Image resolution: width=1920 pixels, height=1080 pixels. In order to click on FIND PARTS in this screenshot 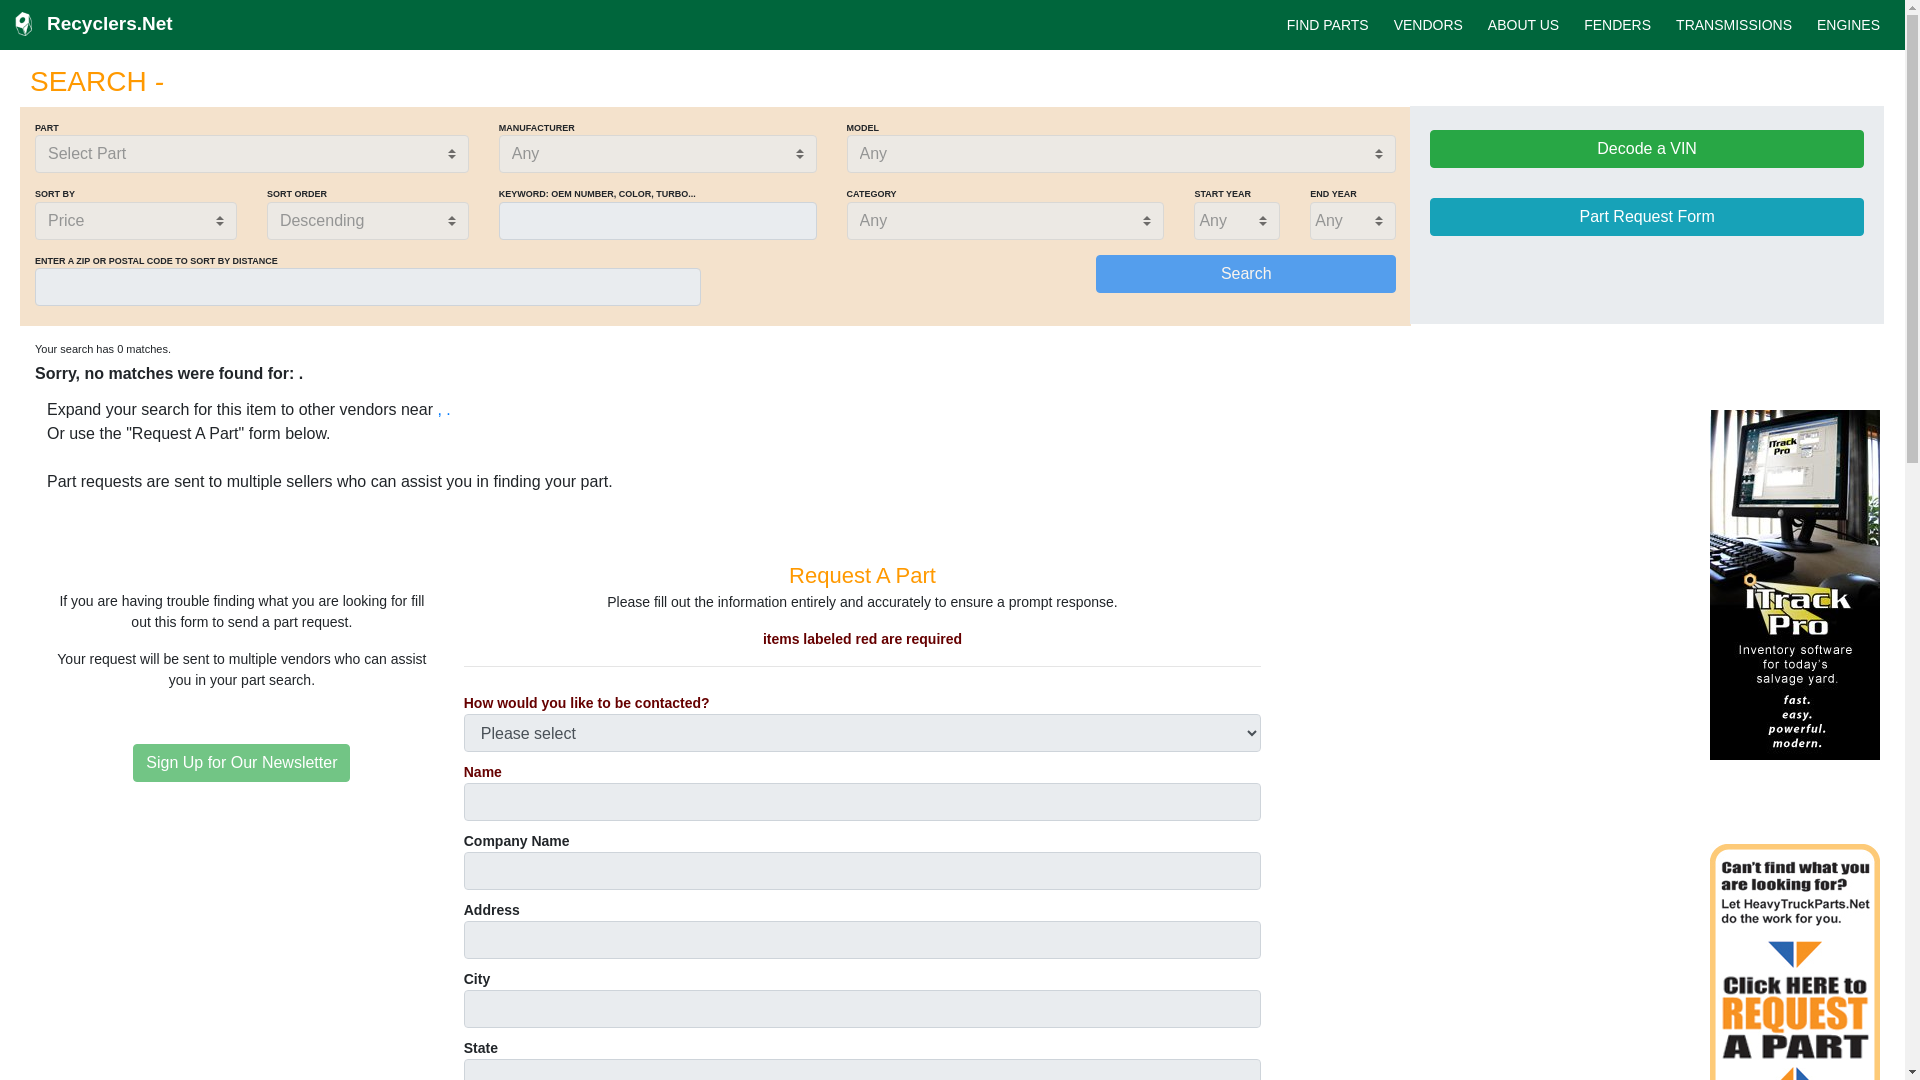, I will do `click(1327, 25)`.